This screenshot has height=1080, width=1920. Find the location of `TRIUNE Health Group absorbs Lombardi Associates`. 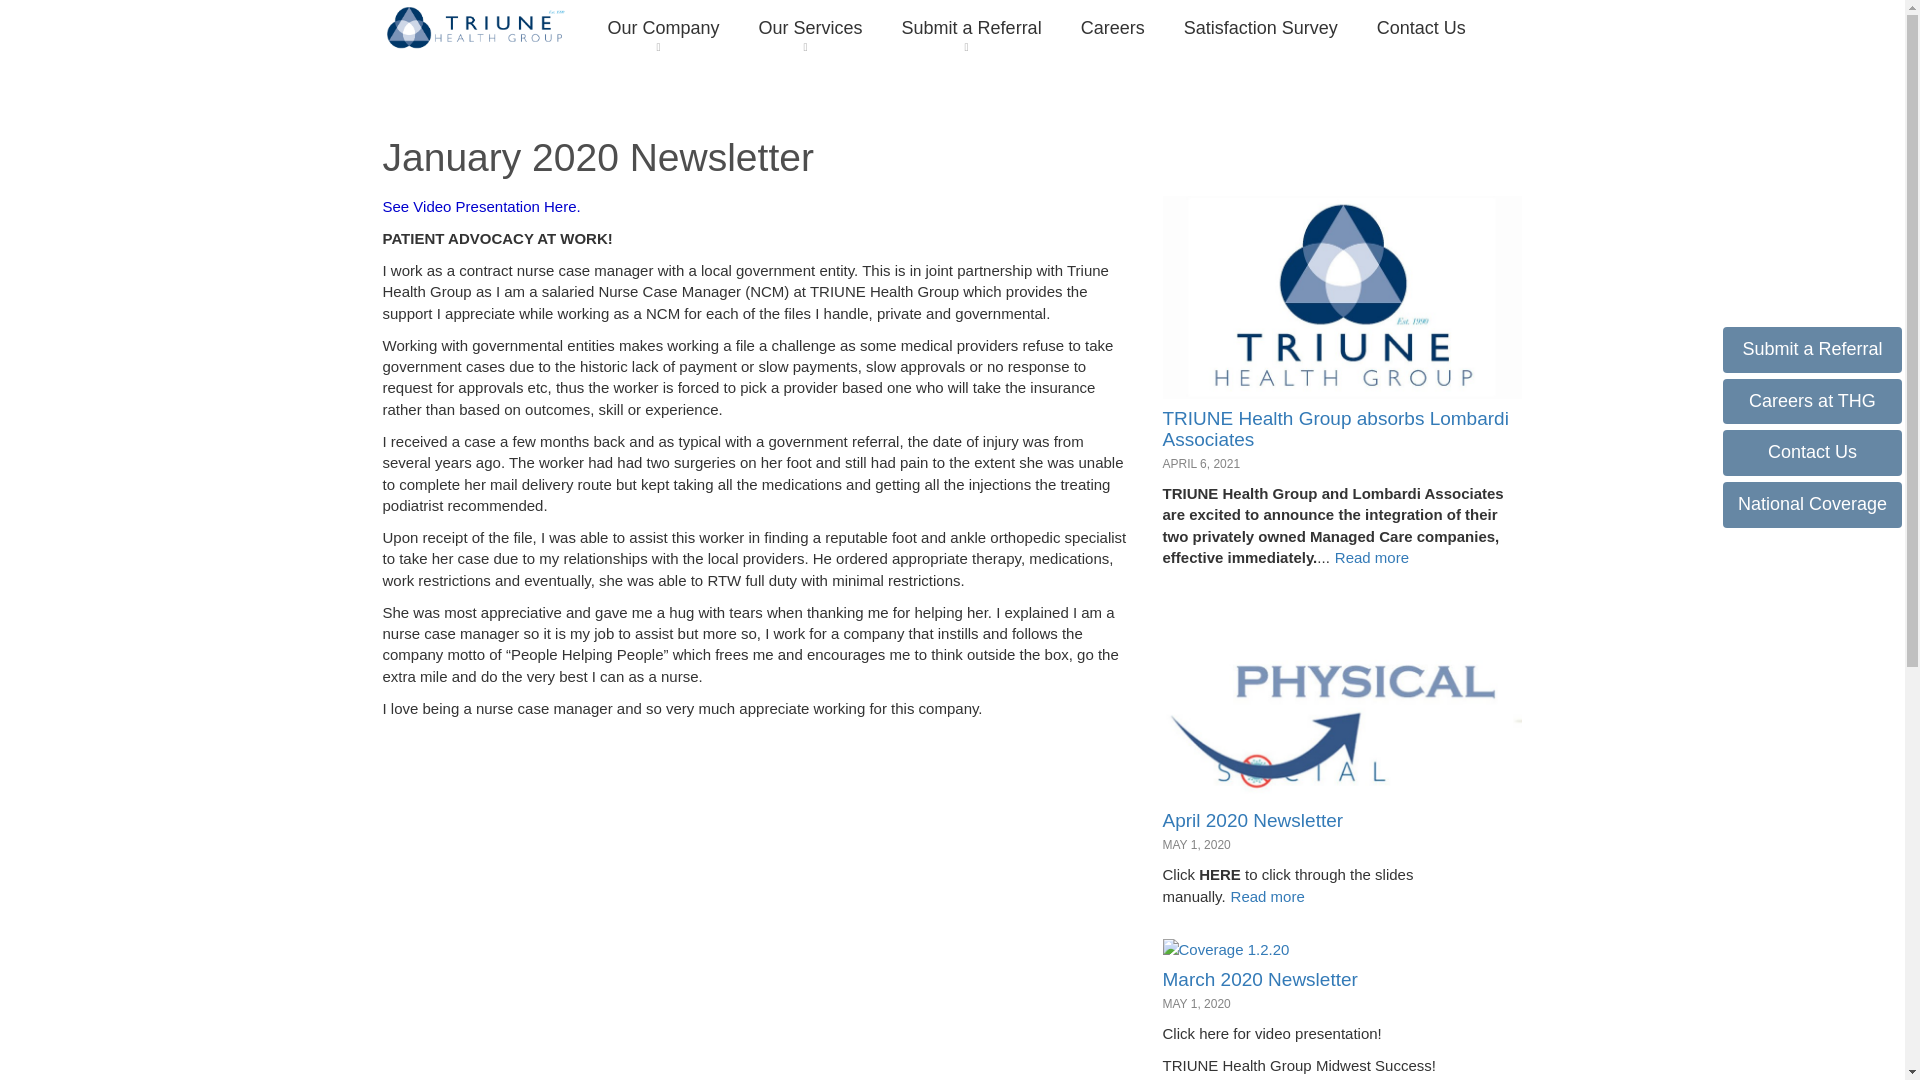

TRIUNE Health Group absorbs Lombardi Associates is located at coordinates (1334, 429).